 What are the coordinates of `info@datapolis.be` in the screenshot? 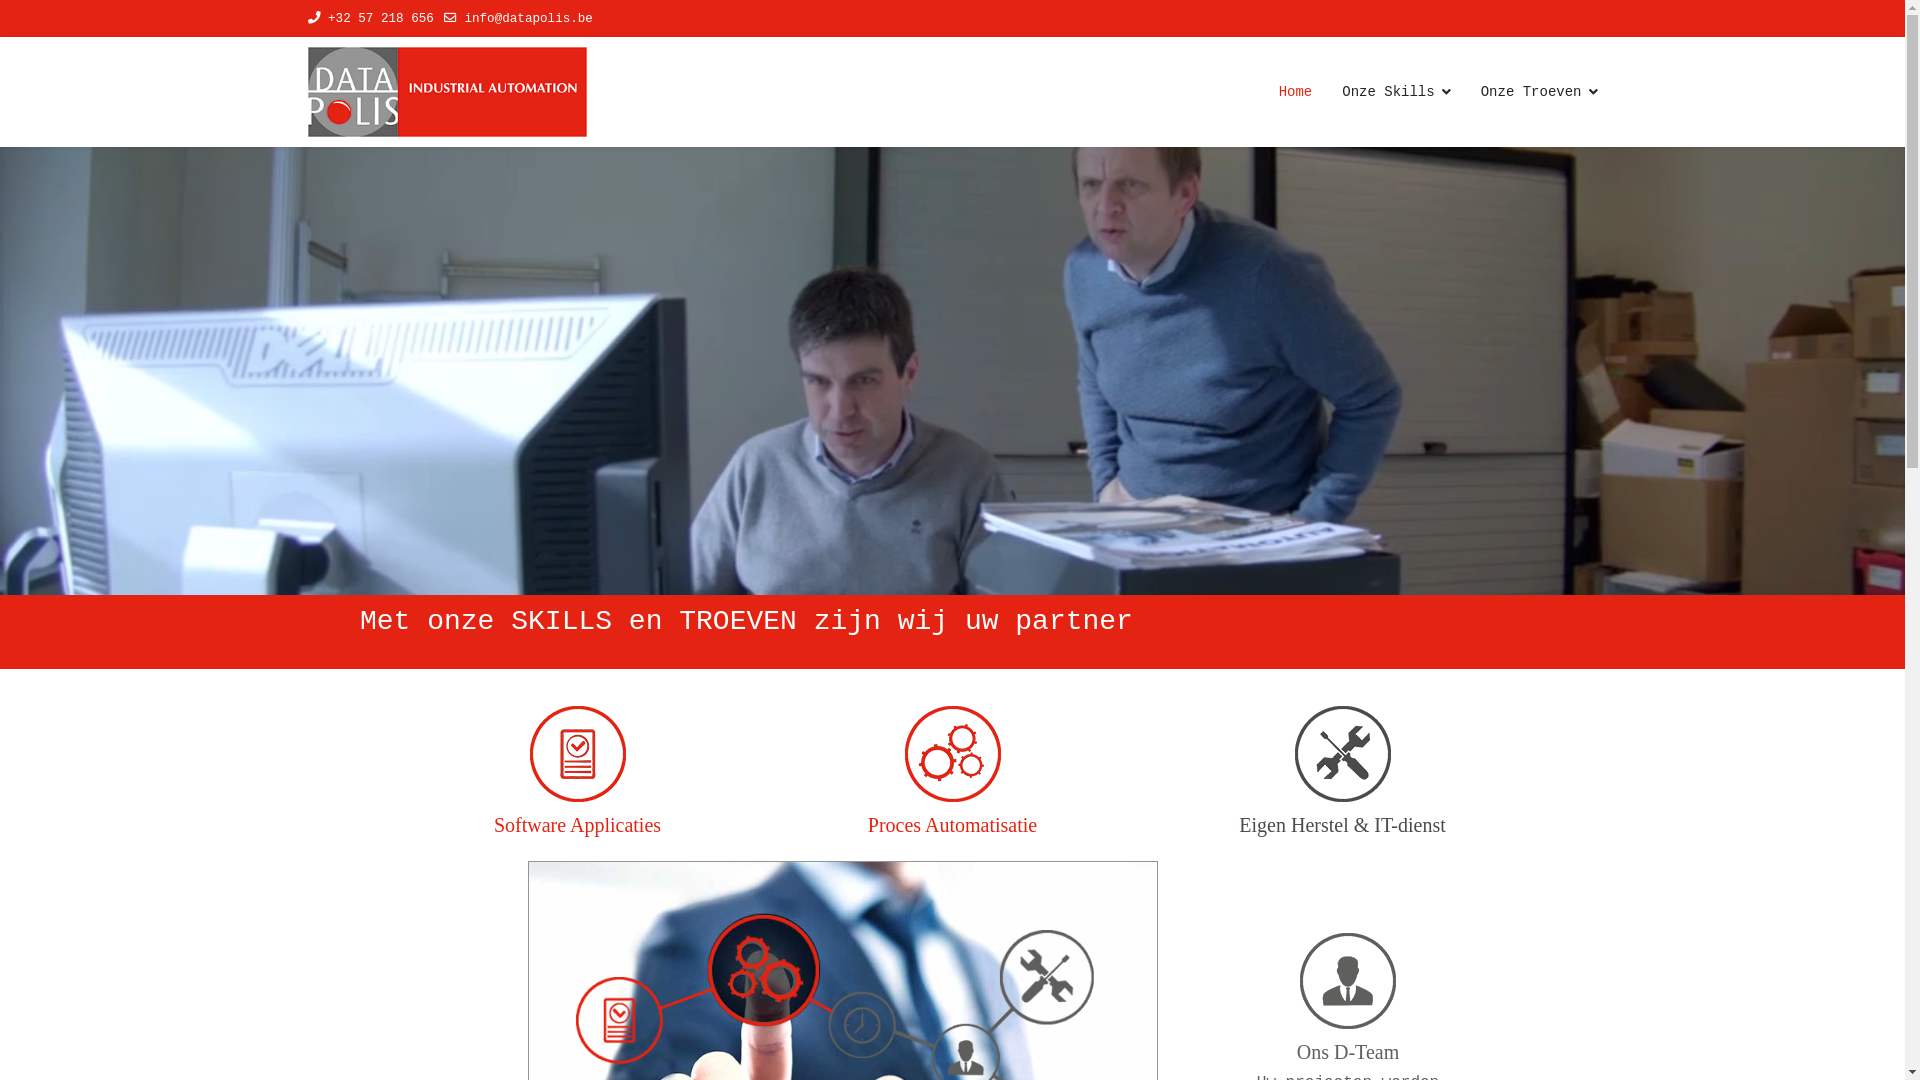 It's located at (528, 19).